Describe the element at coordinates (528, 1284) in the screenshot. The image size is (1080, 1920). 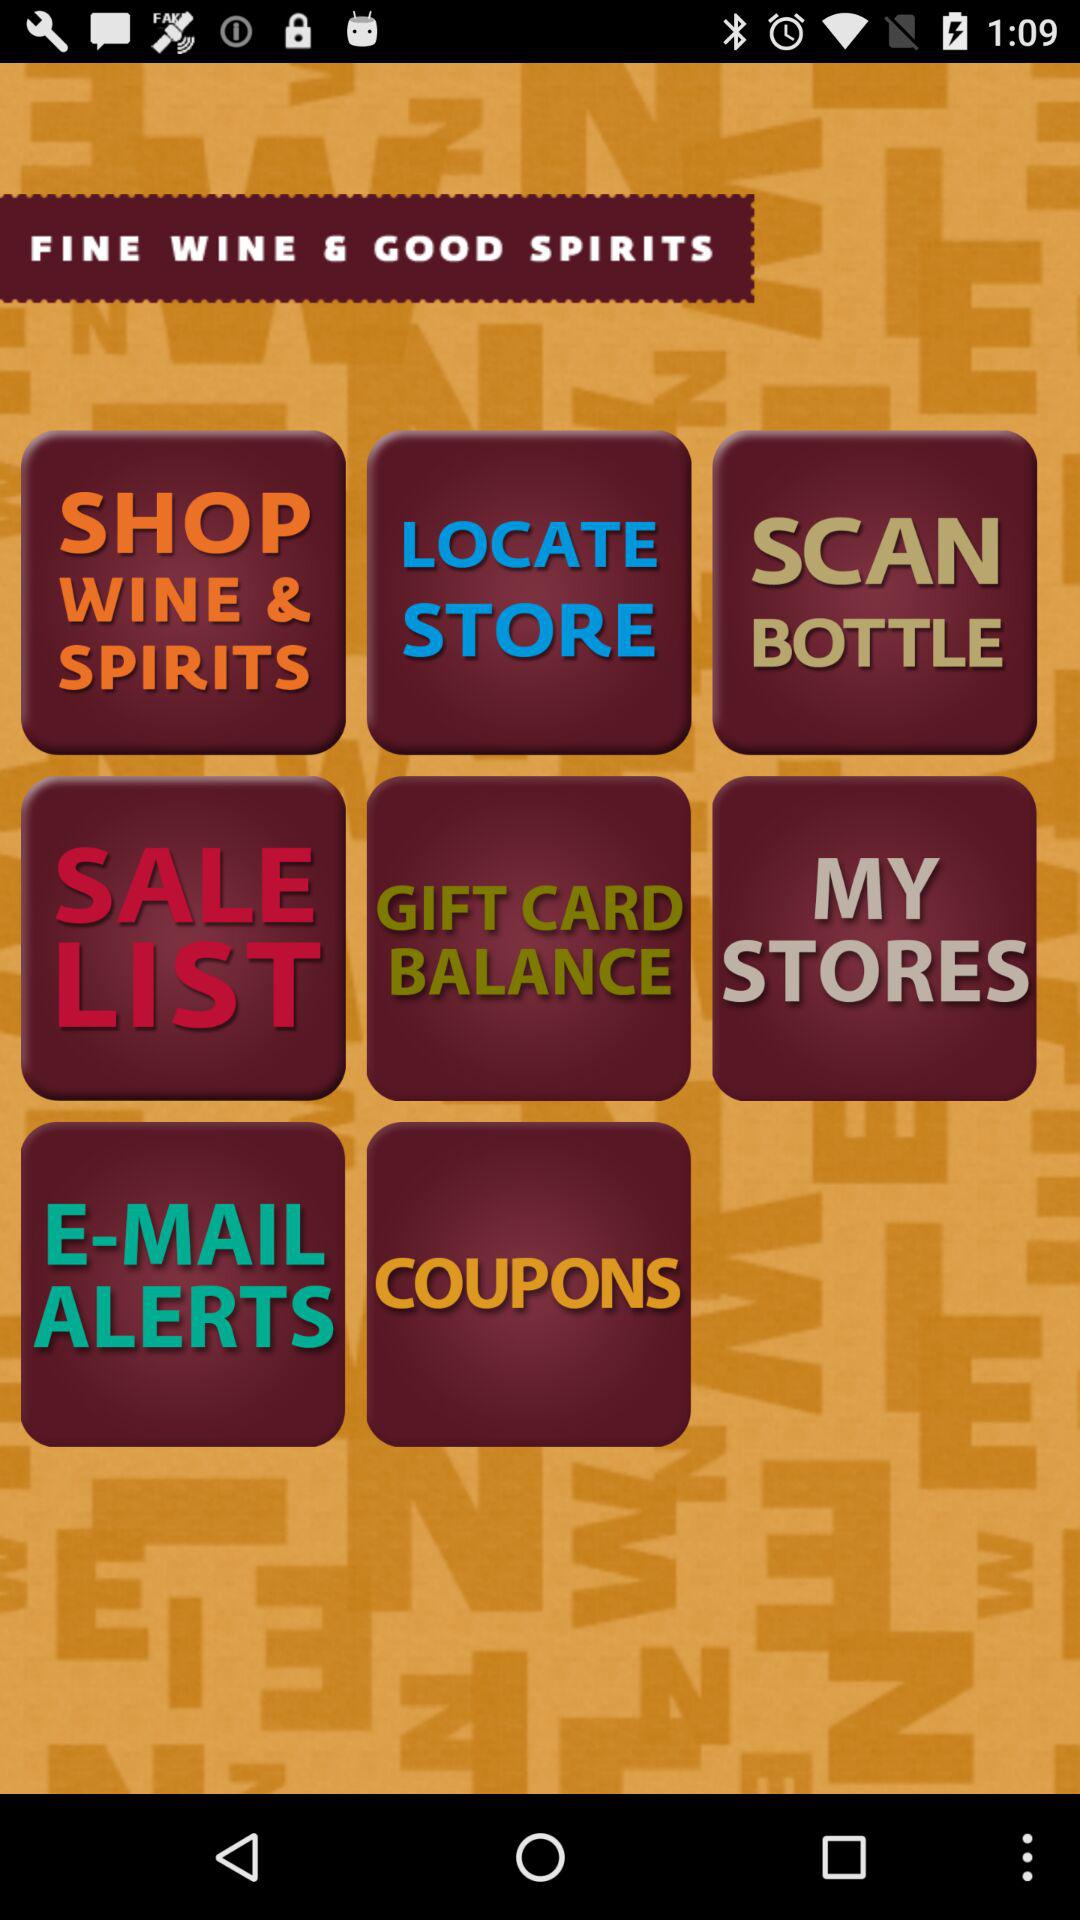
I see `select coupons option` at that location.